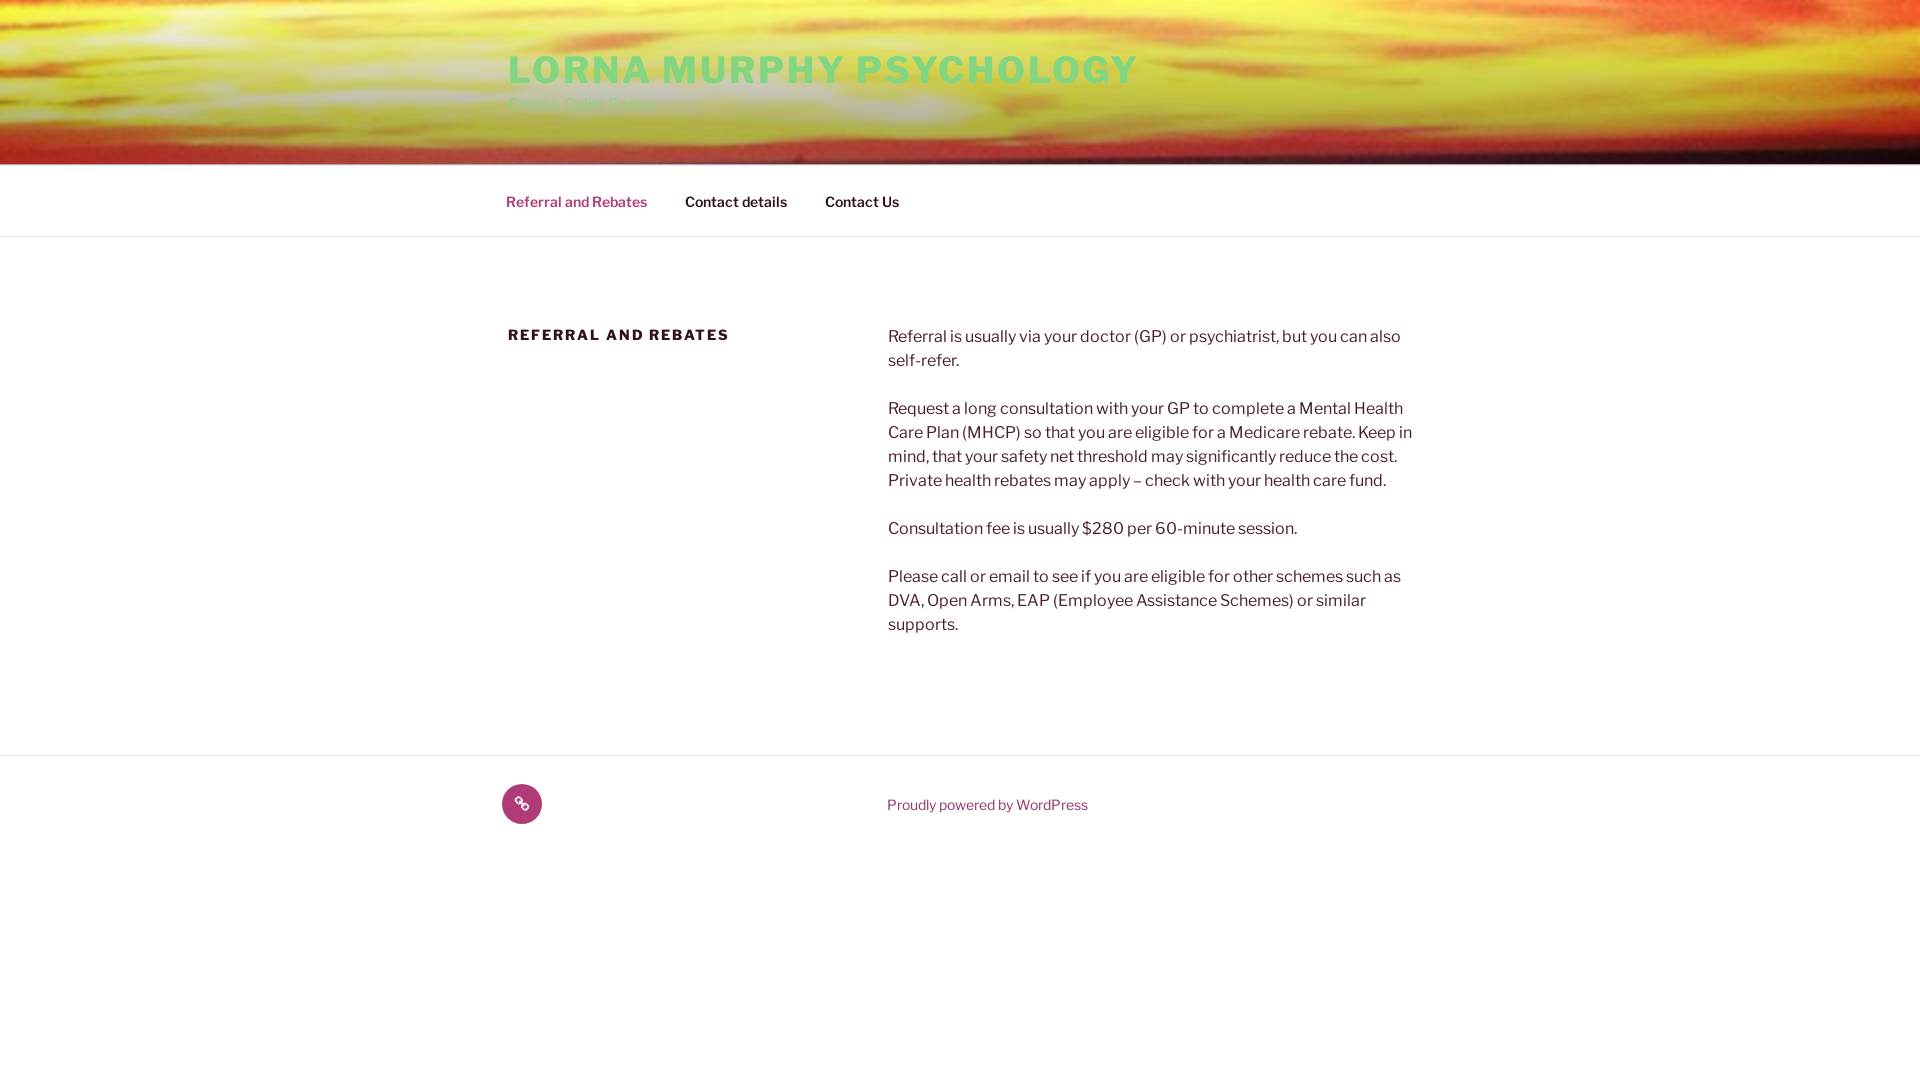 Image resolution: width=1920 pixels, height=1080 pixels. Describe the element at coordinates (736, 200) in the screenshot. I see `Contact details` at that location.